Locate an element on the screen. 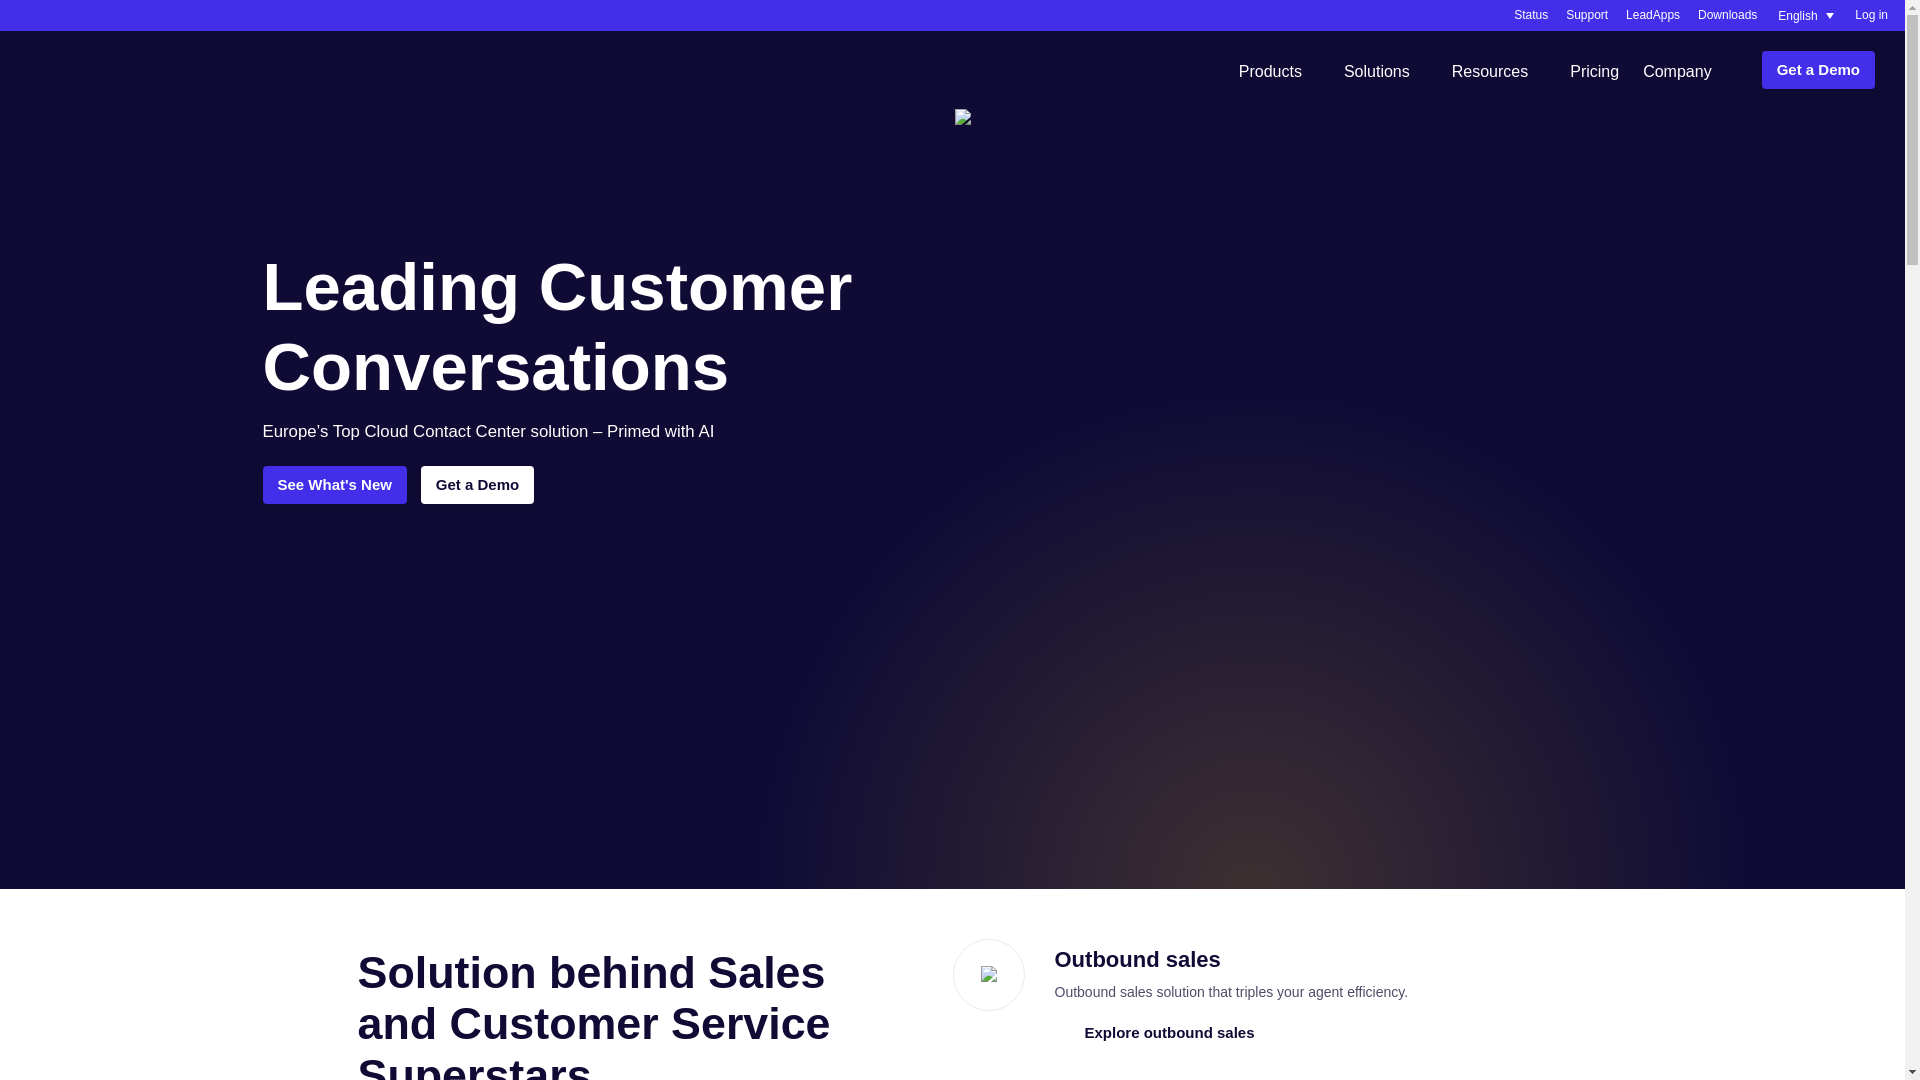 The image size is (1920, 1080). LeadApps is located at coordinates (1653, 14).